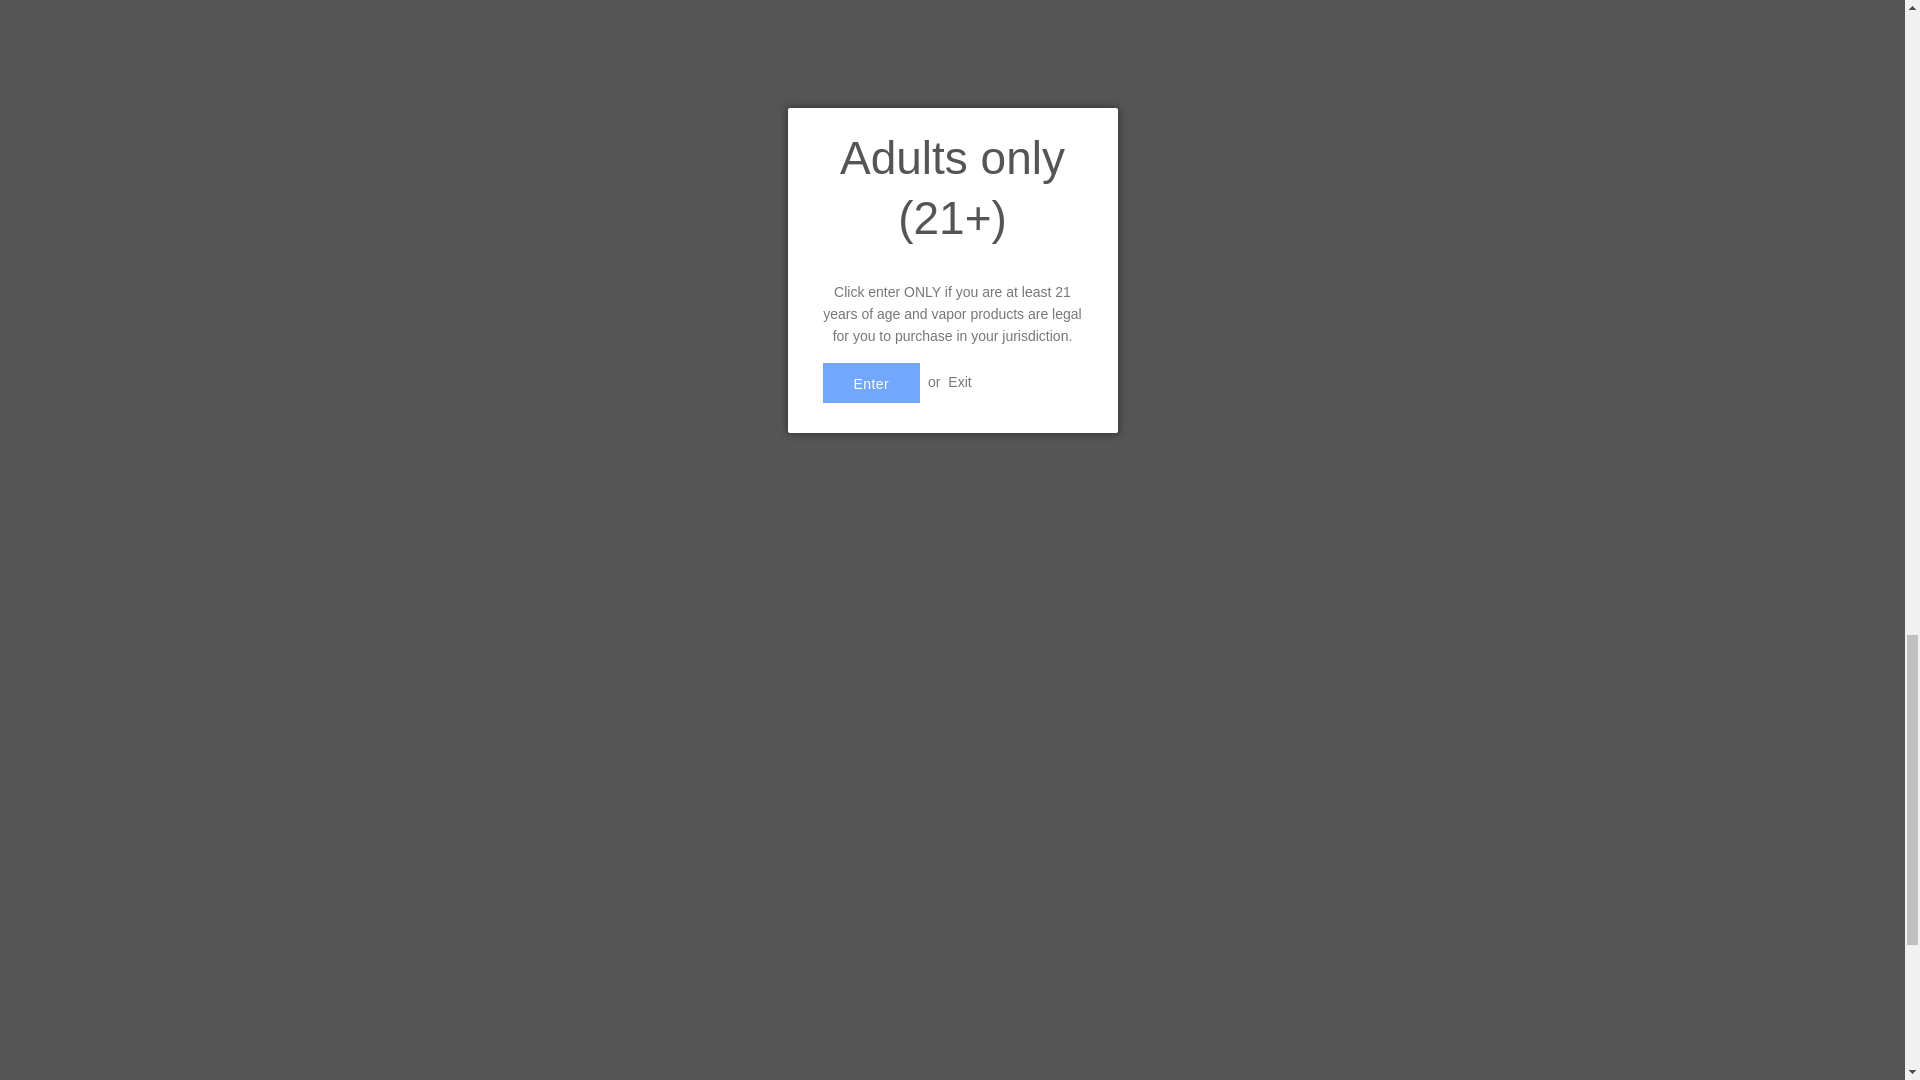  What do you see at coordinates (617, 146) in the screenshot?
I see `Show articles tagged Box Mod` at bounding box center [617, 146].